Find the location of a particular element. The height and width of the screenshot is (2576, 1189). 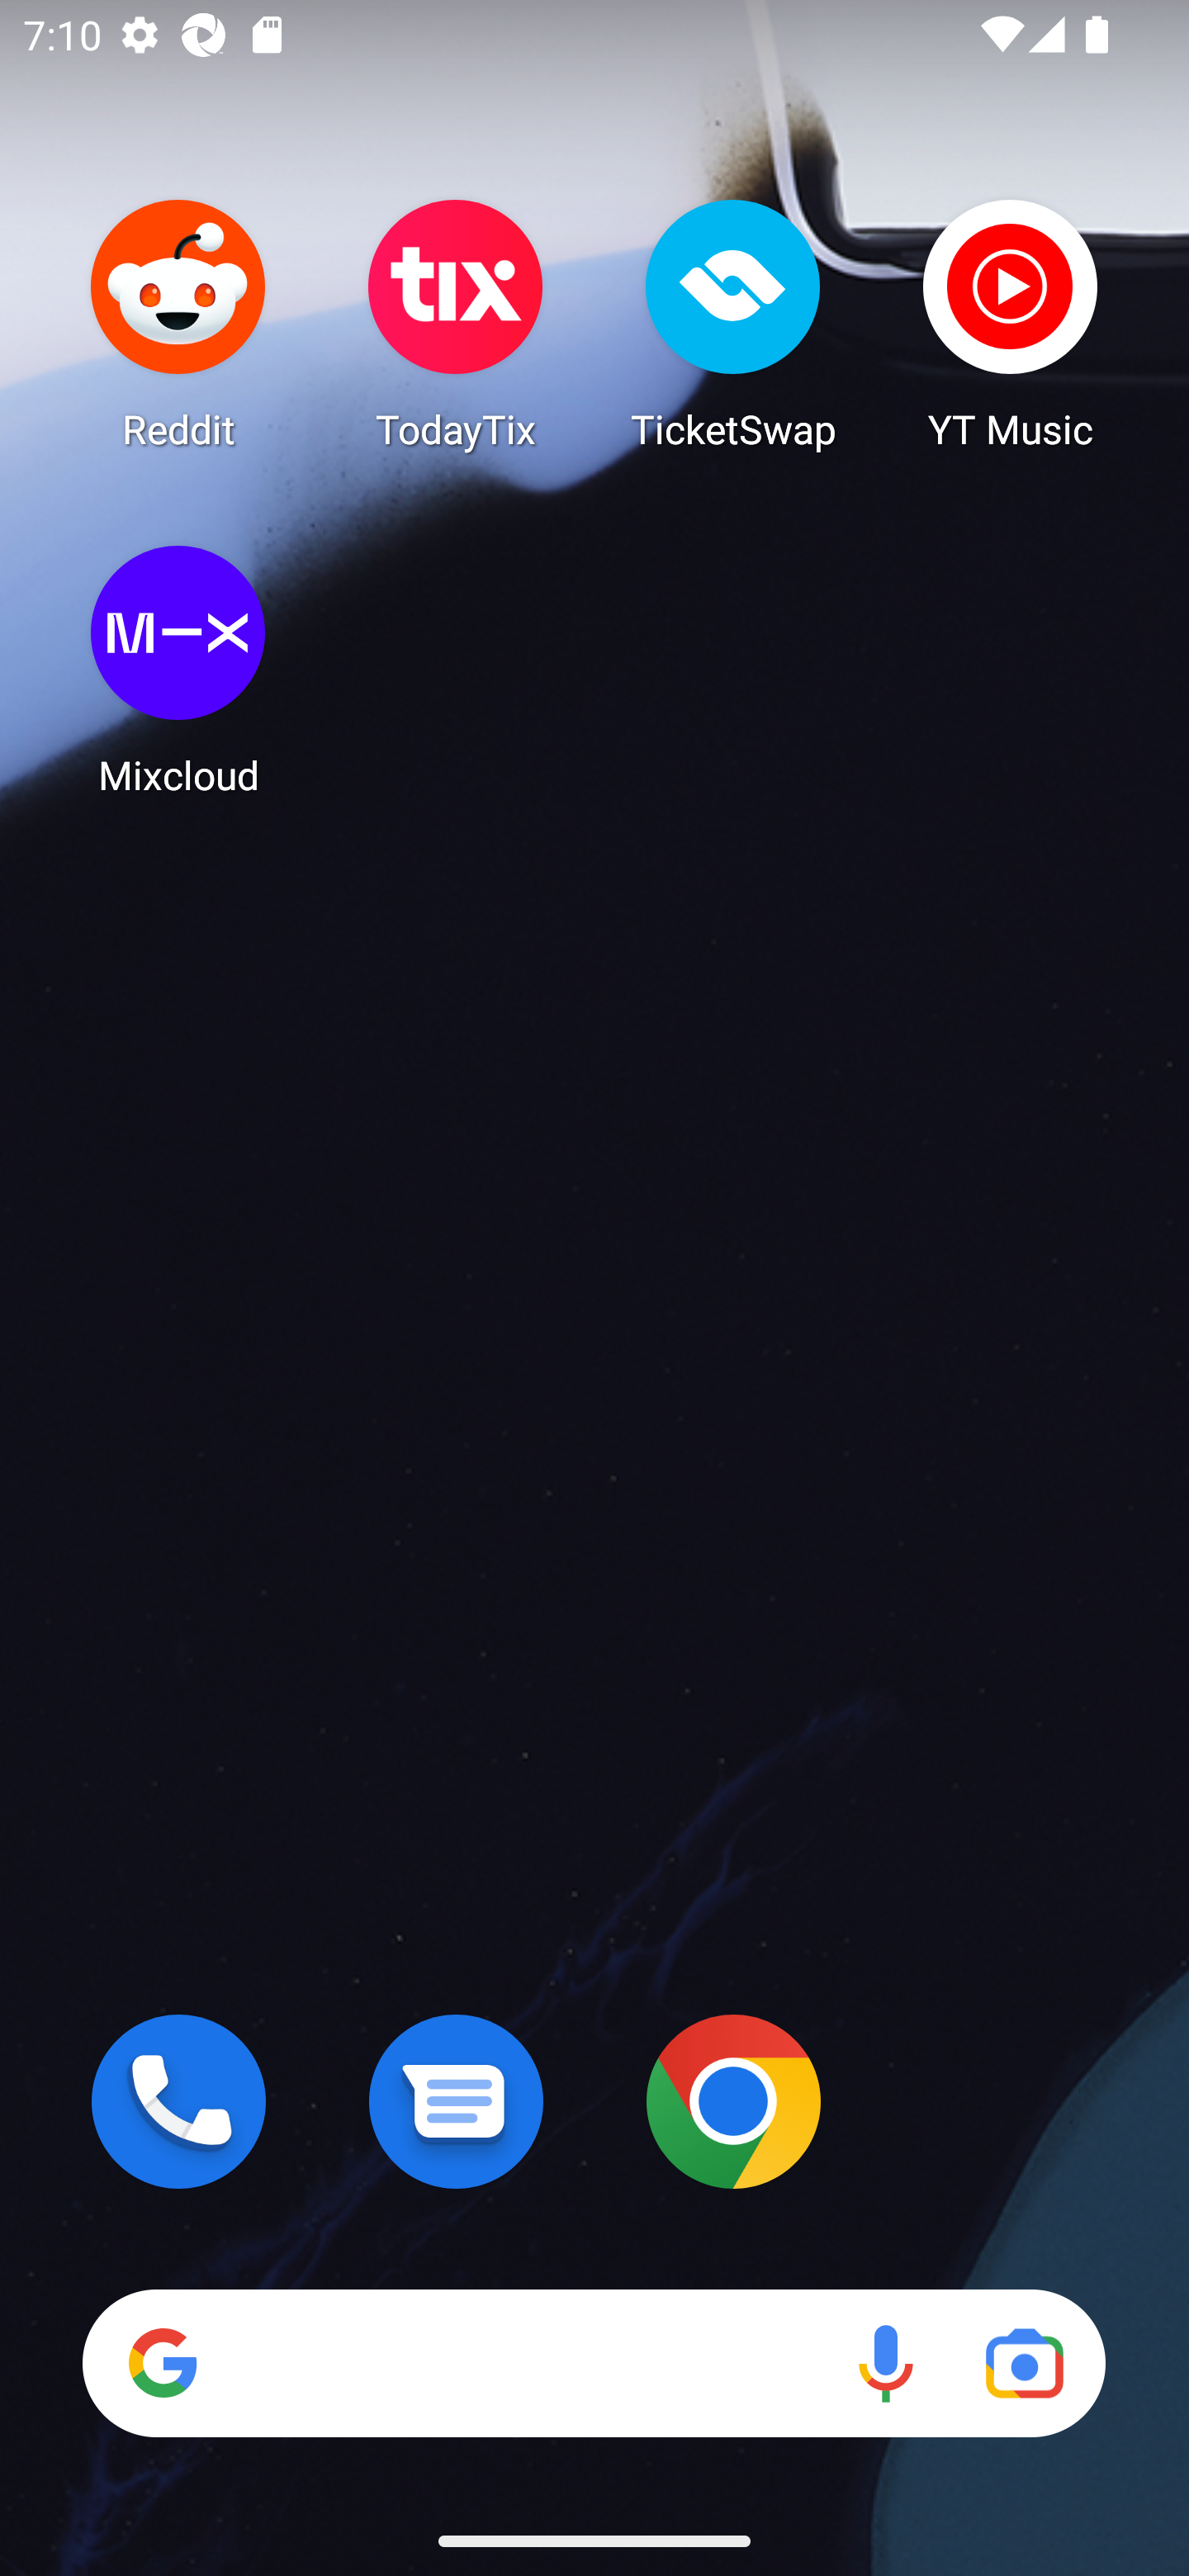

Messages is located at coordinates (456, 2101).